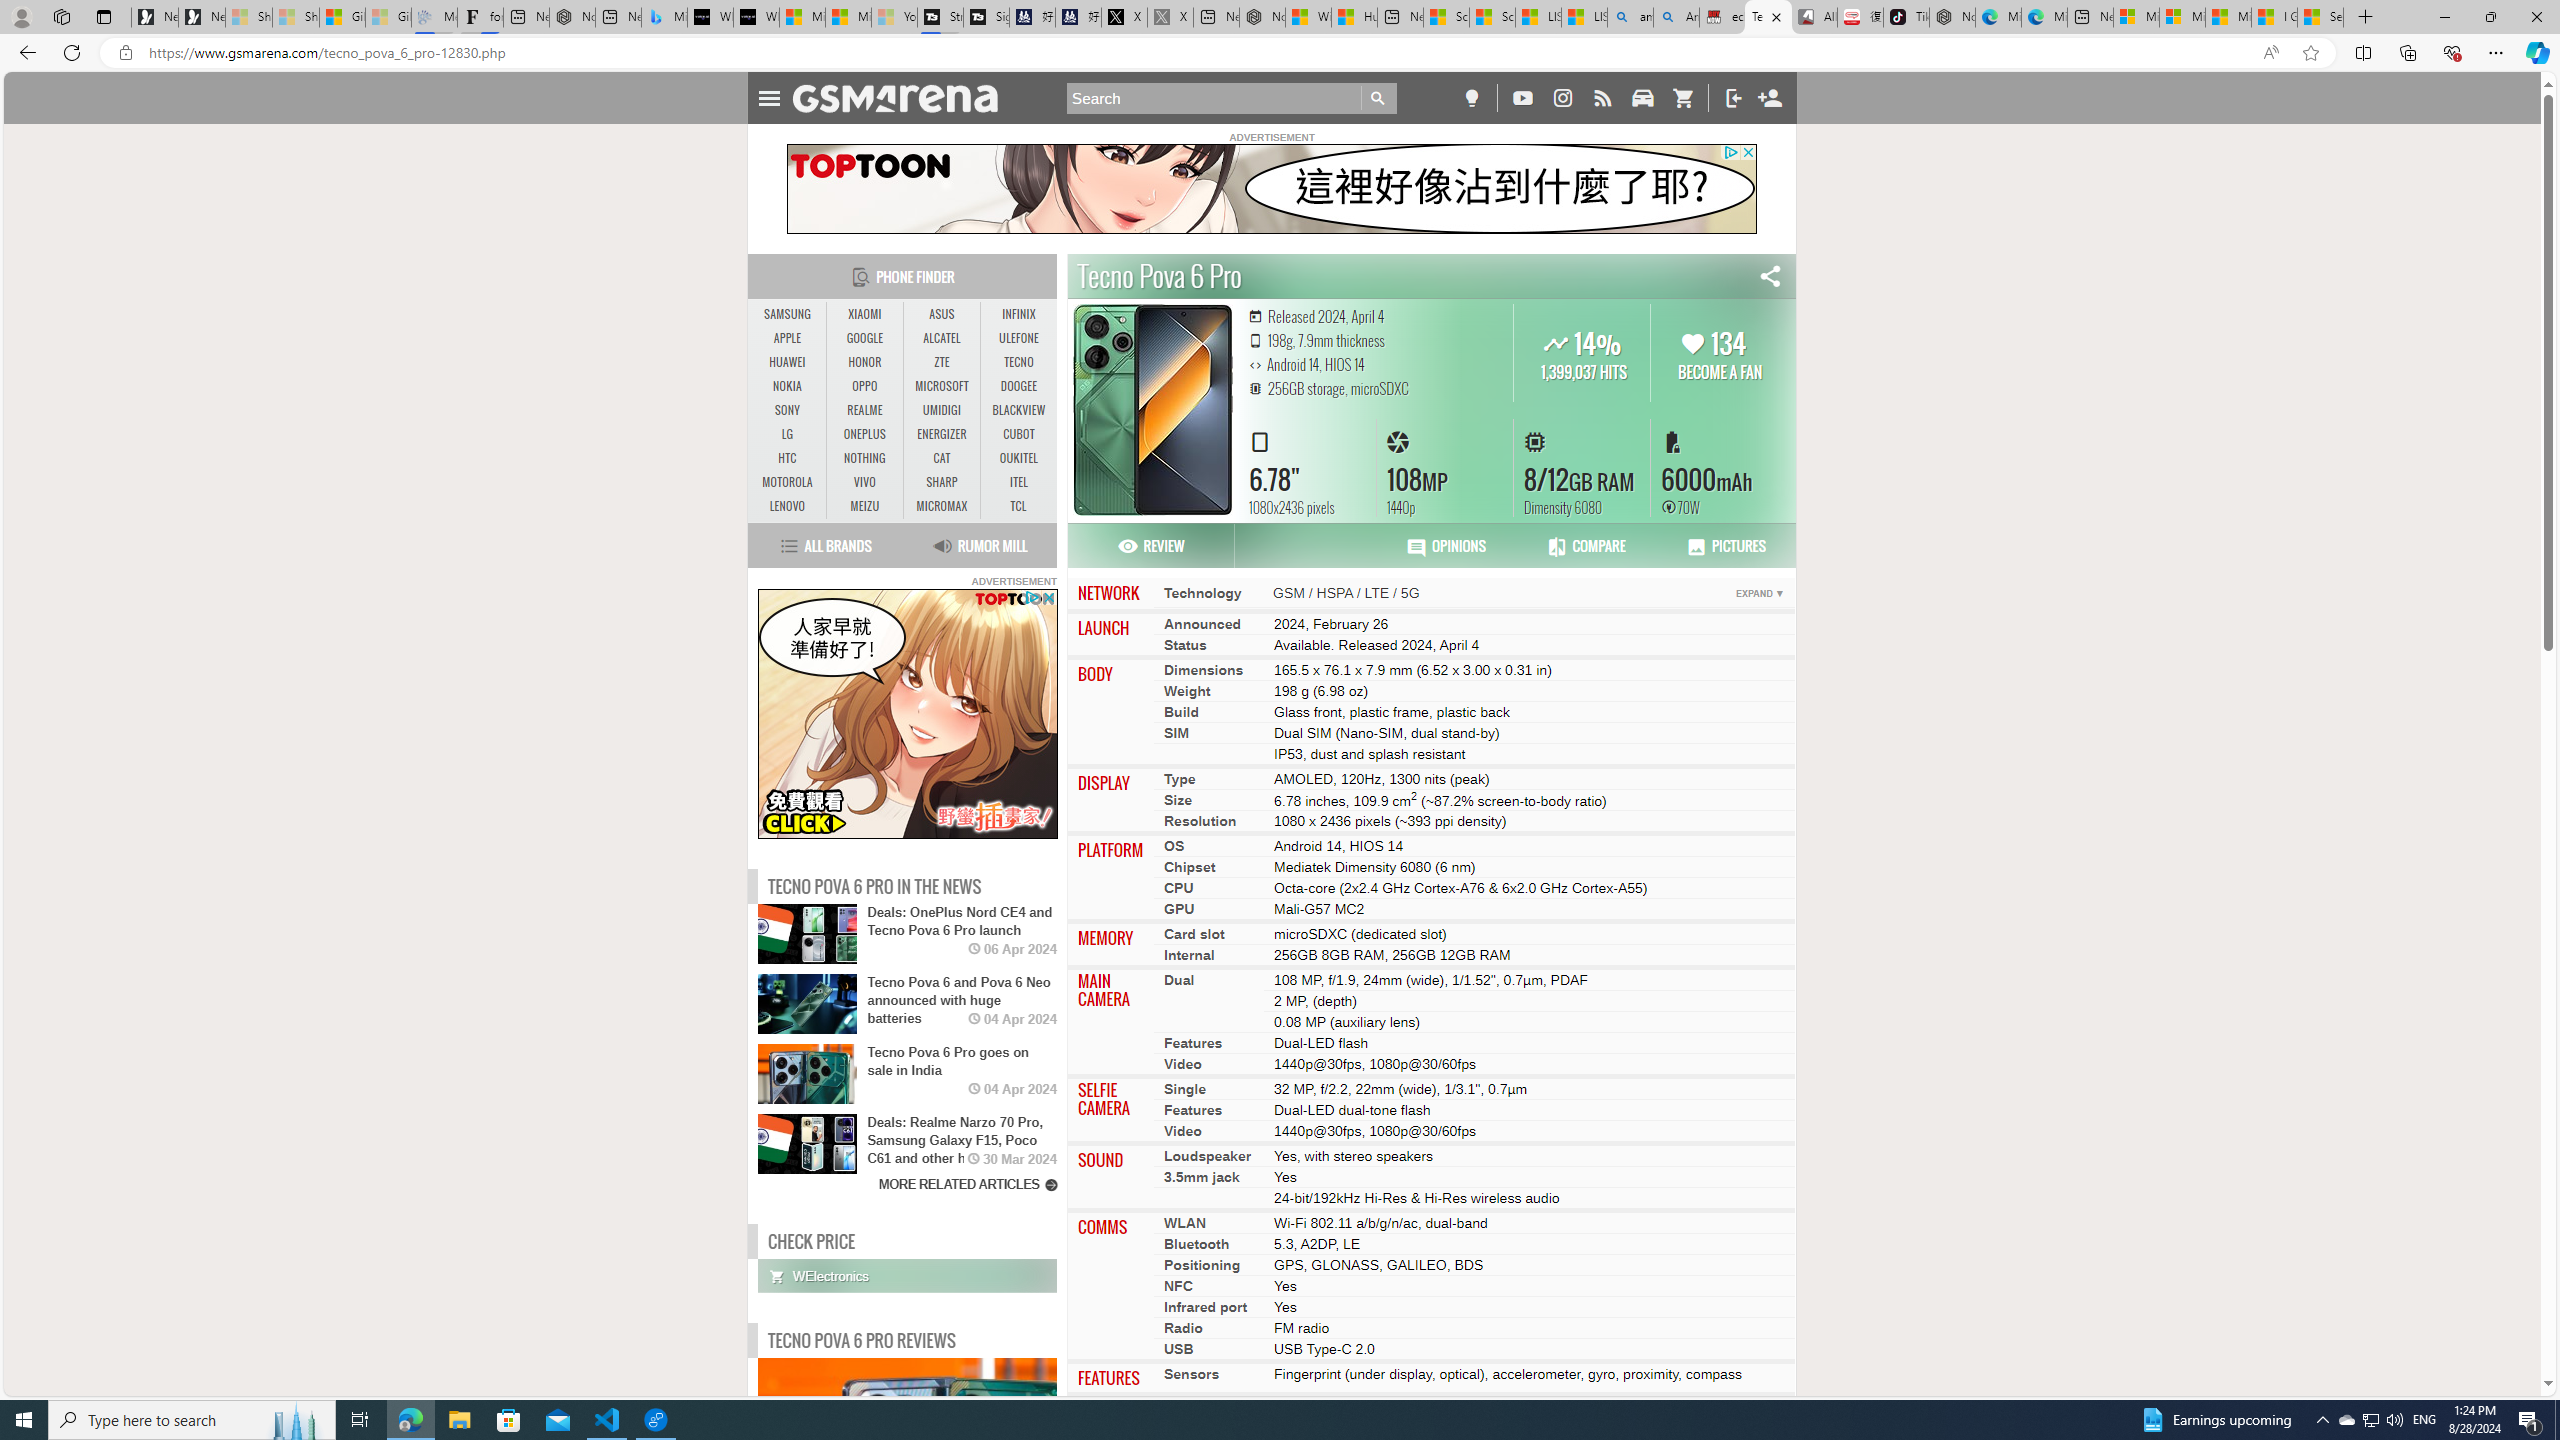  Describe the element at coordinates (802, 17) in the screenshot. I see `Microsoft Start Sports` at that location.